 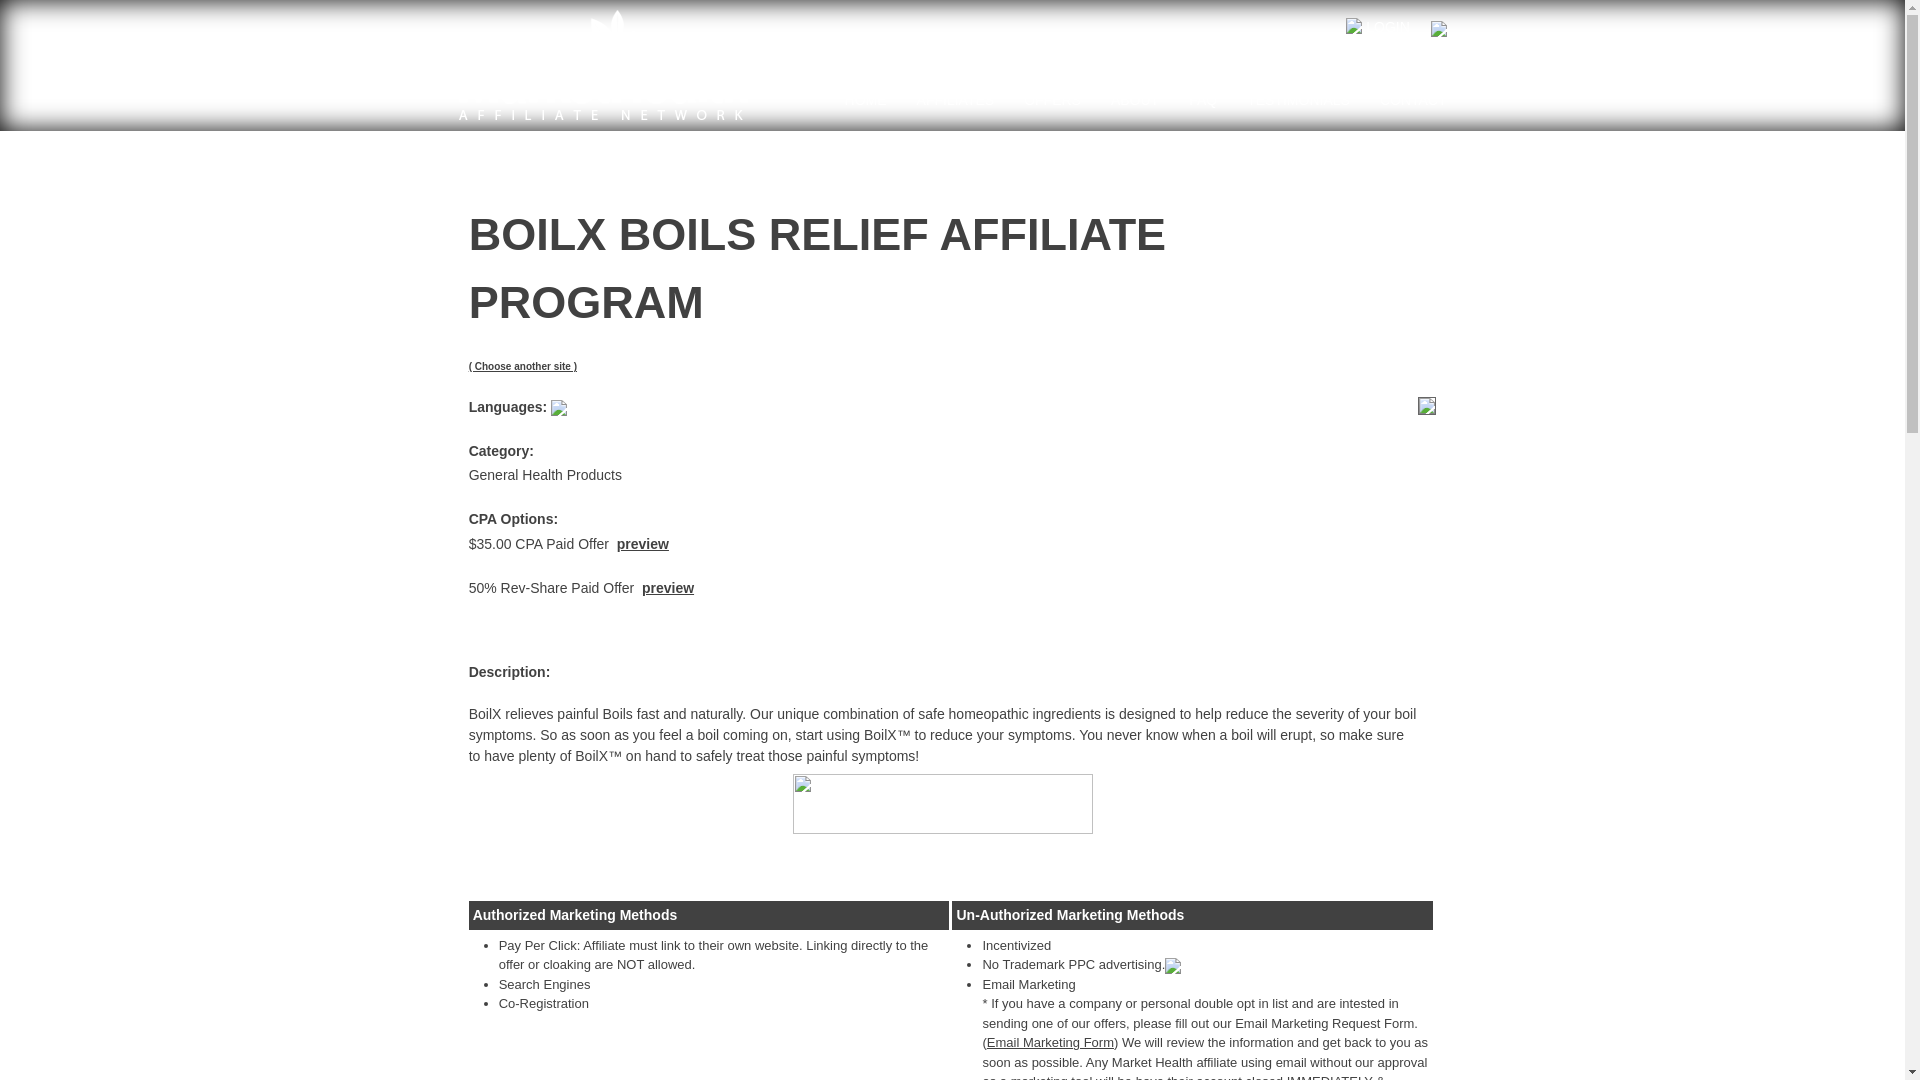 What do you see at coordinates (667, 588) in the screenshot?
I see `preview` at bounding box center [667, 588].